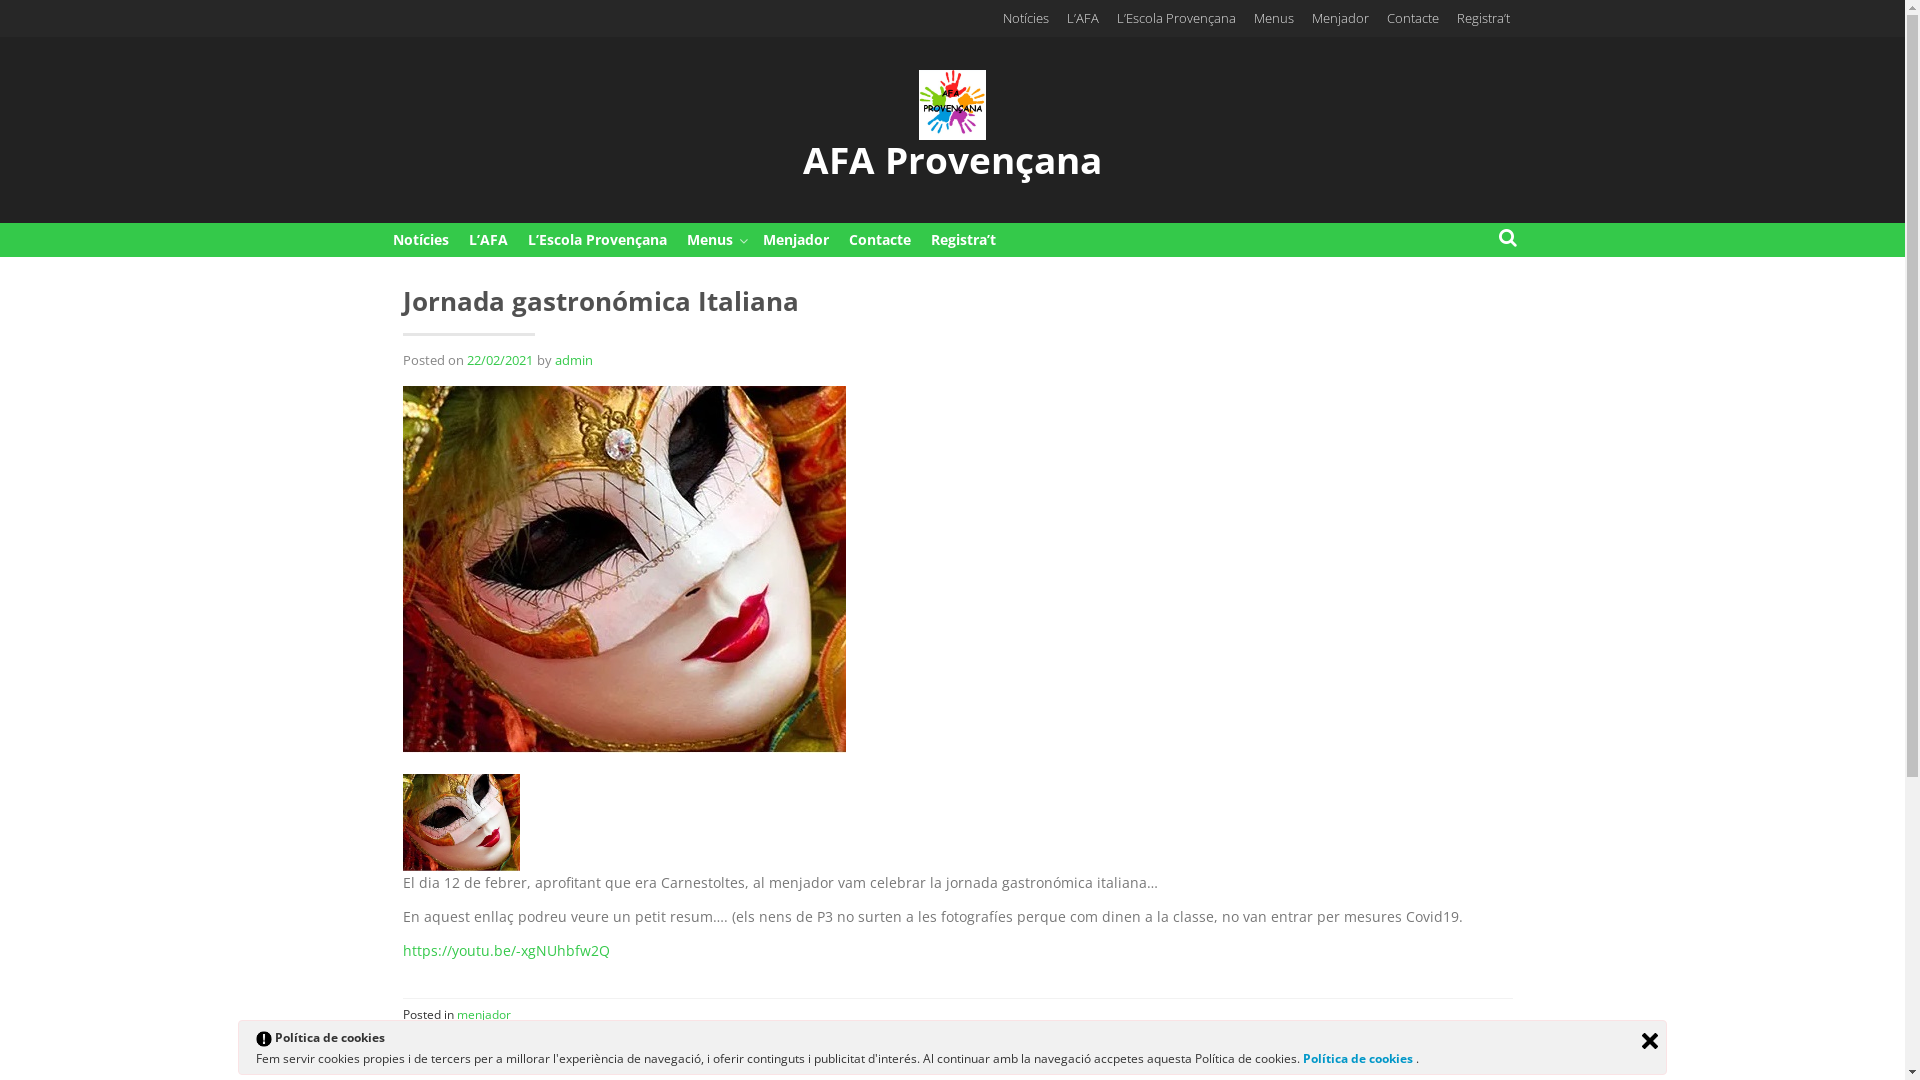  What do you see at coordinates (573, 360) in the screenshot?
I see `admin` at bounding box center [573, 360].